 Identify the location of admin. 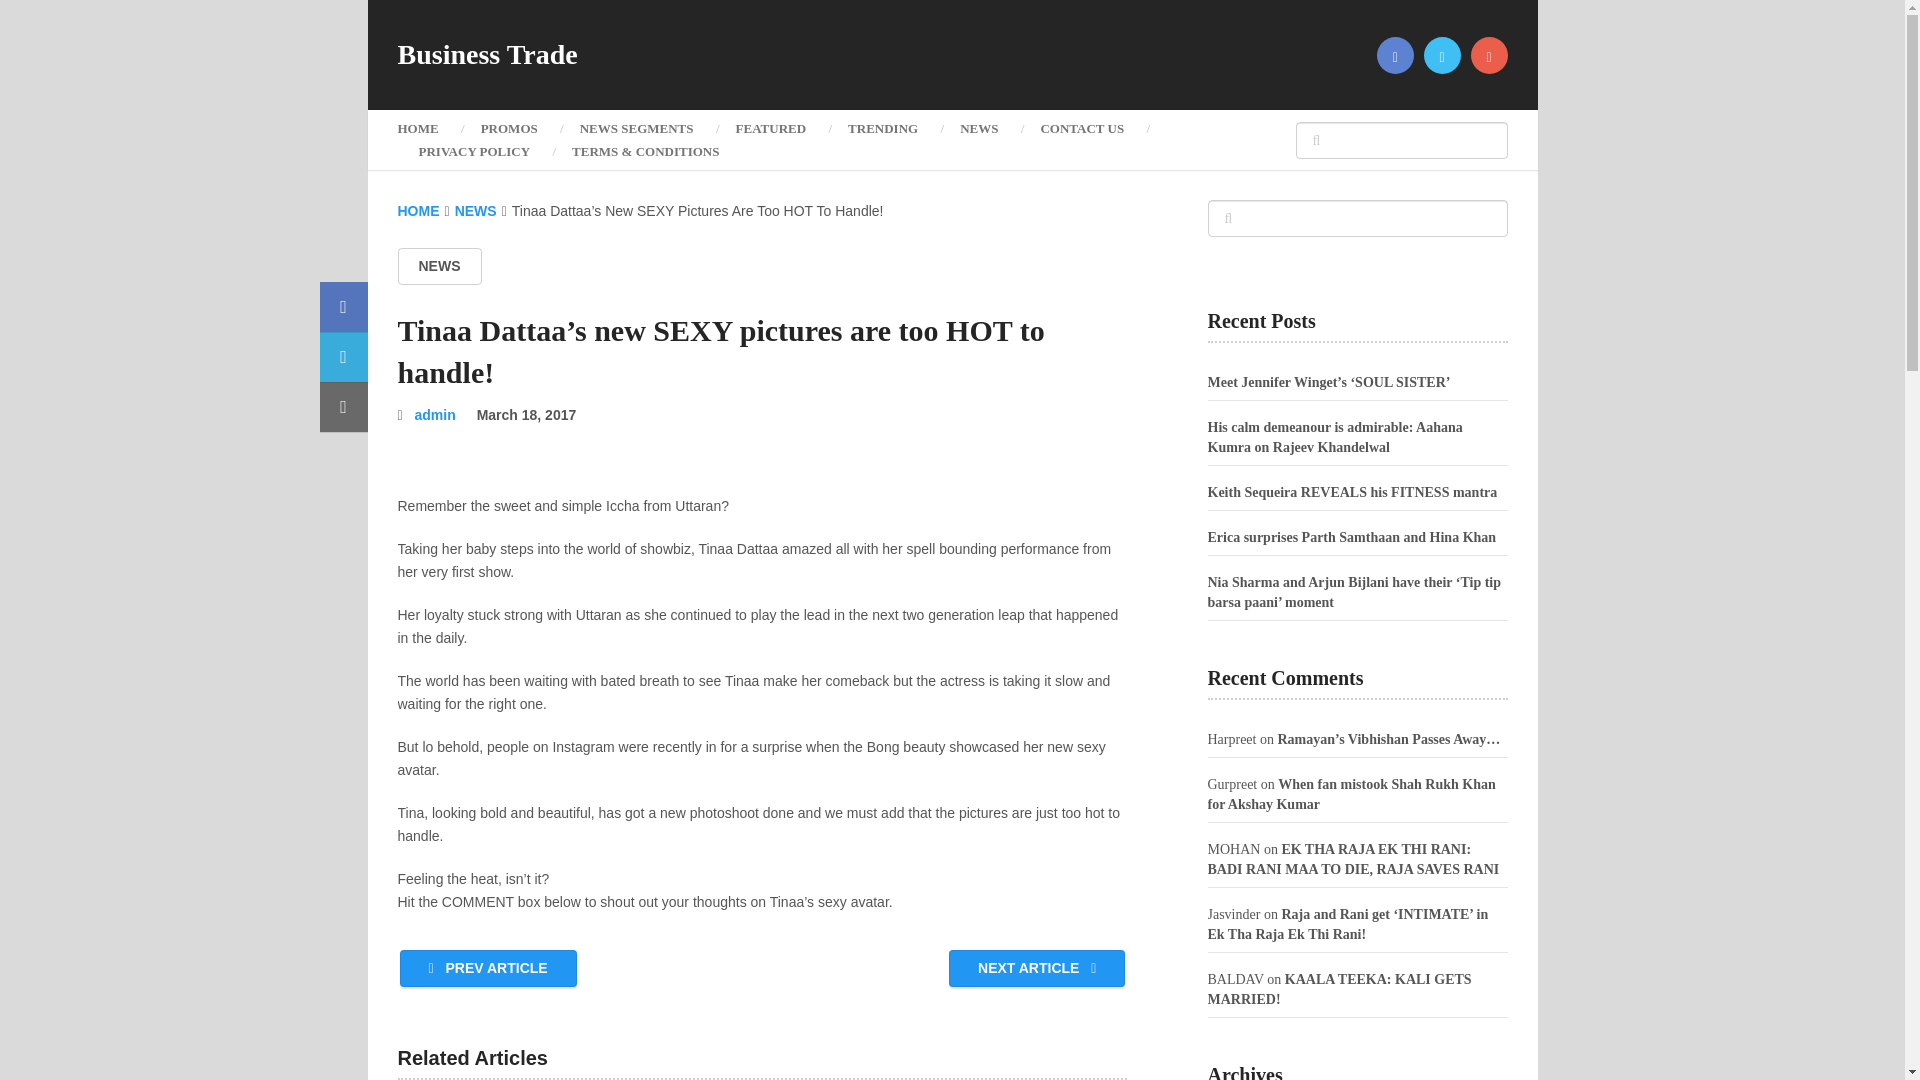
(435, 415).